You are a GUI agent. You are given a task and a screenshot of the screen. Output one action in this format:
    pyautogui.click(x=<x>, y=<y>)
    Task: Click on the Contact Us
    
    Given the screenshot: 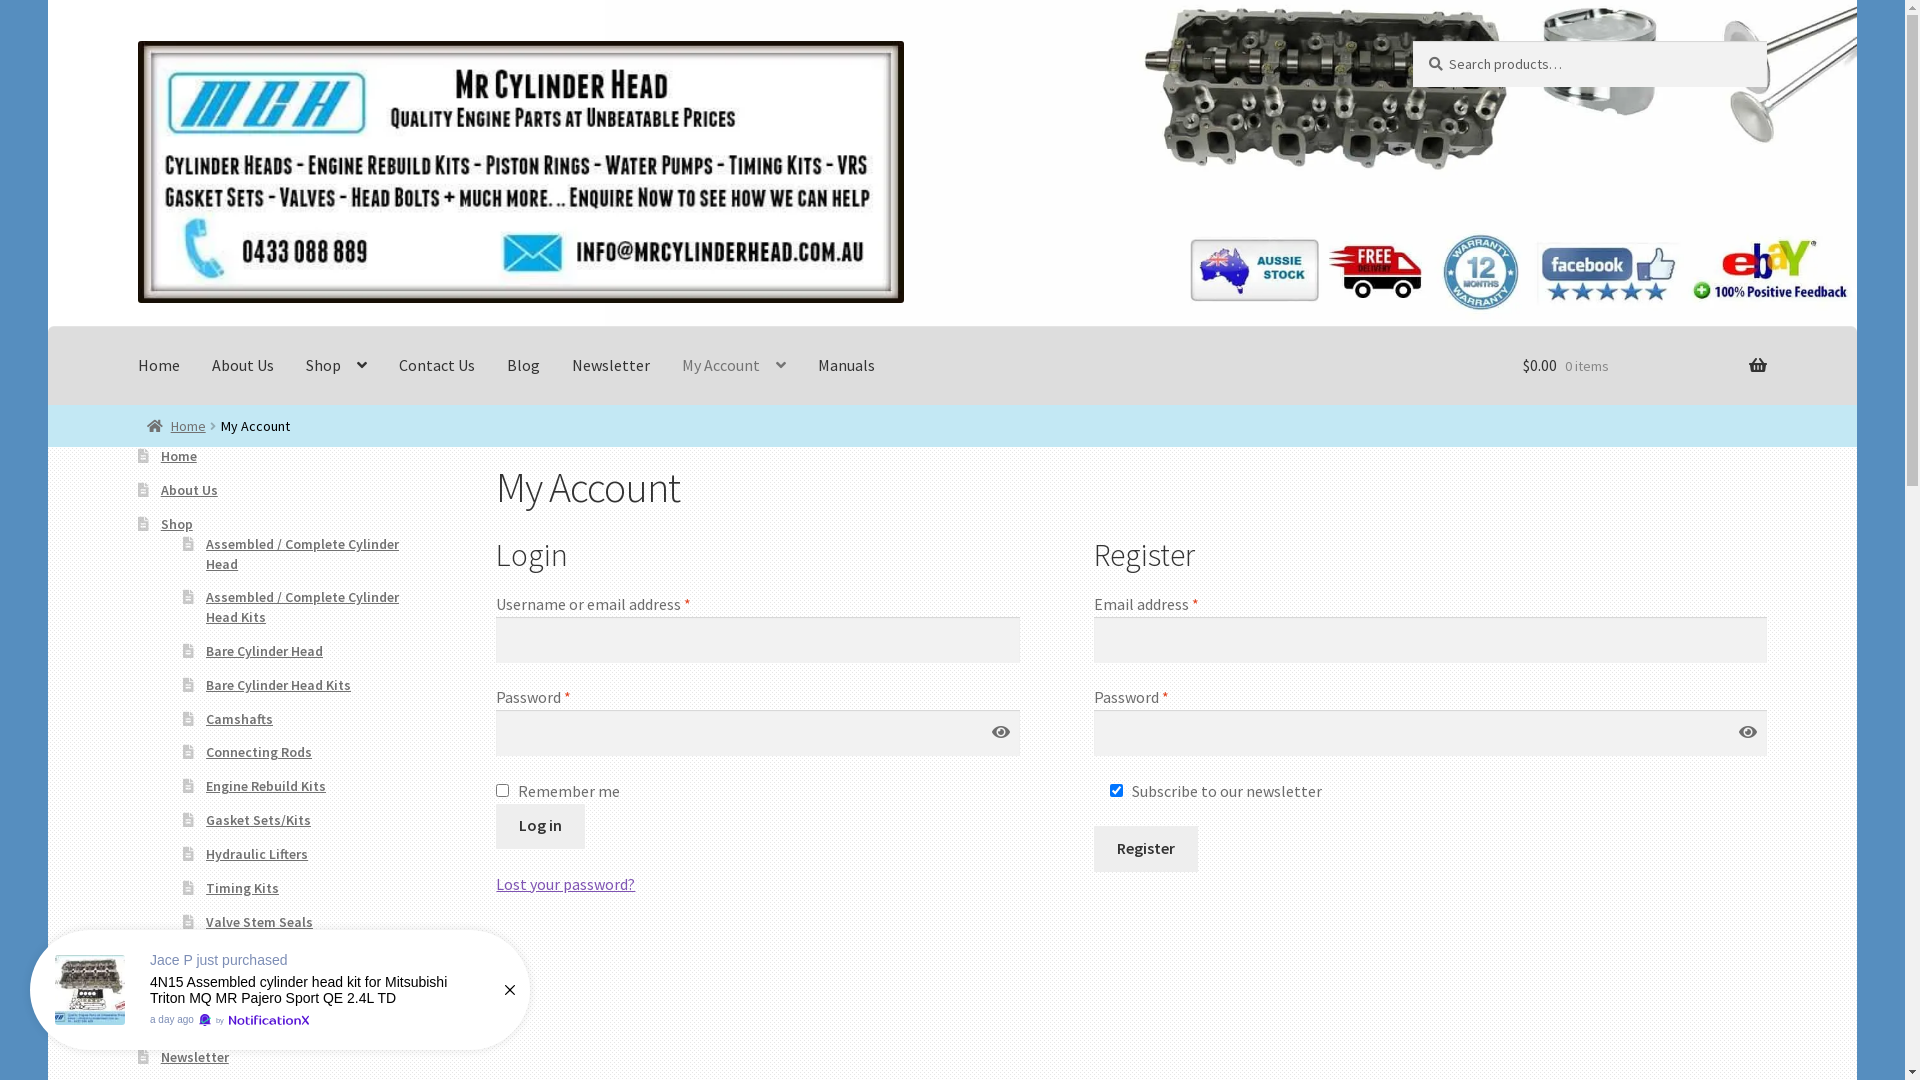 What is the action you would take?
    pyautogui.click(x=437, y=366)
    